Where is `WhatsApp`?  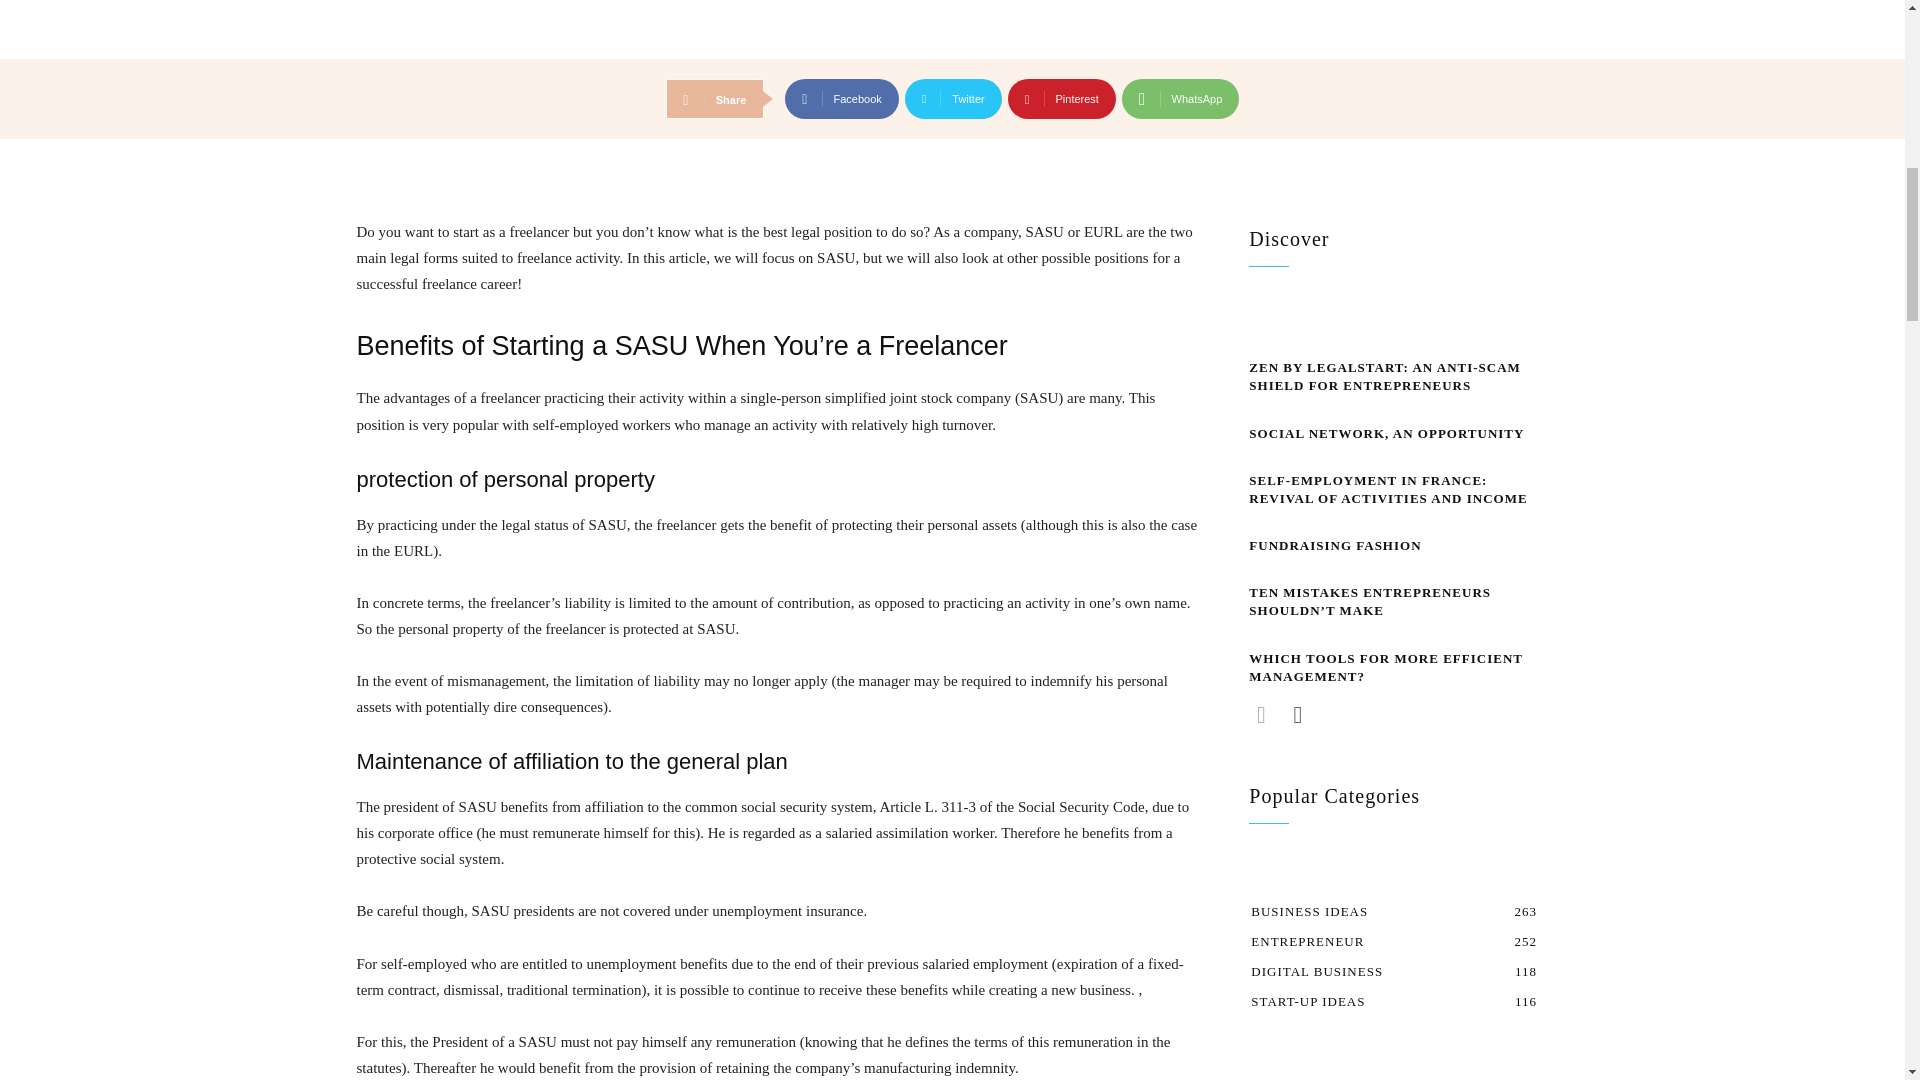
WhatsApp is located at coordinates (1180, 98).